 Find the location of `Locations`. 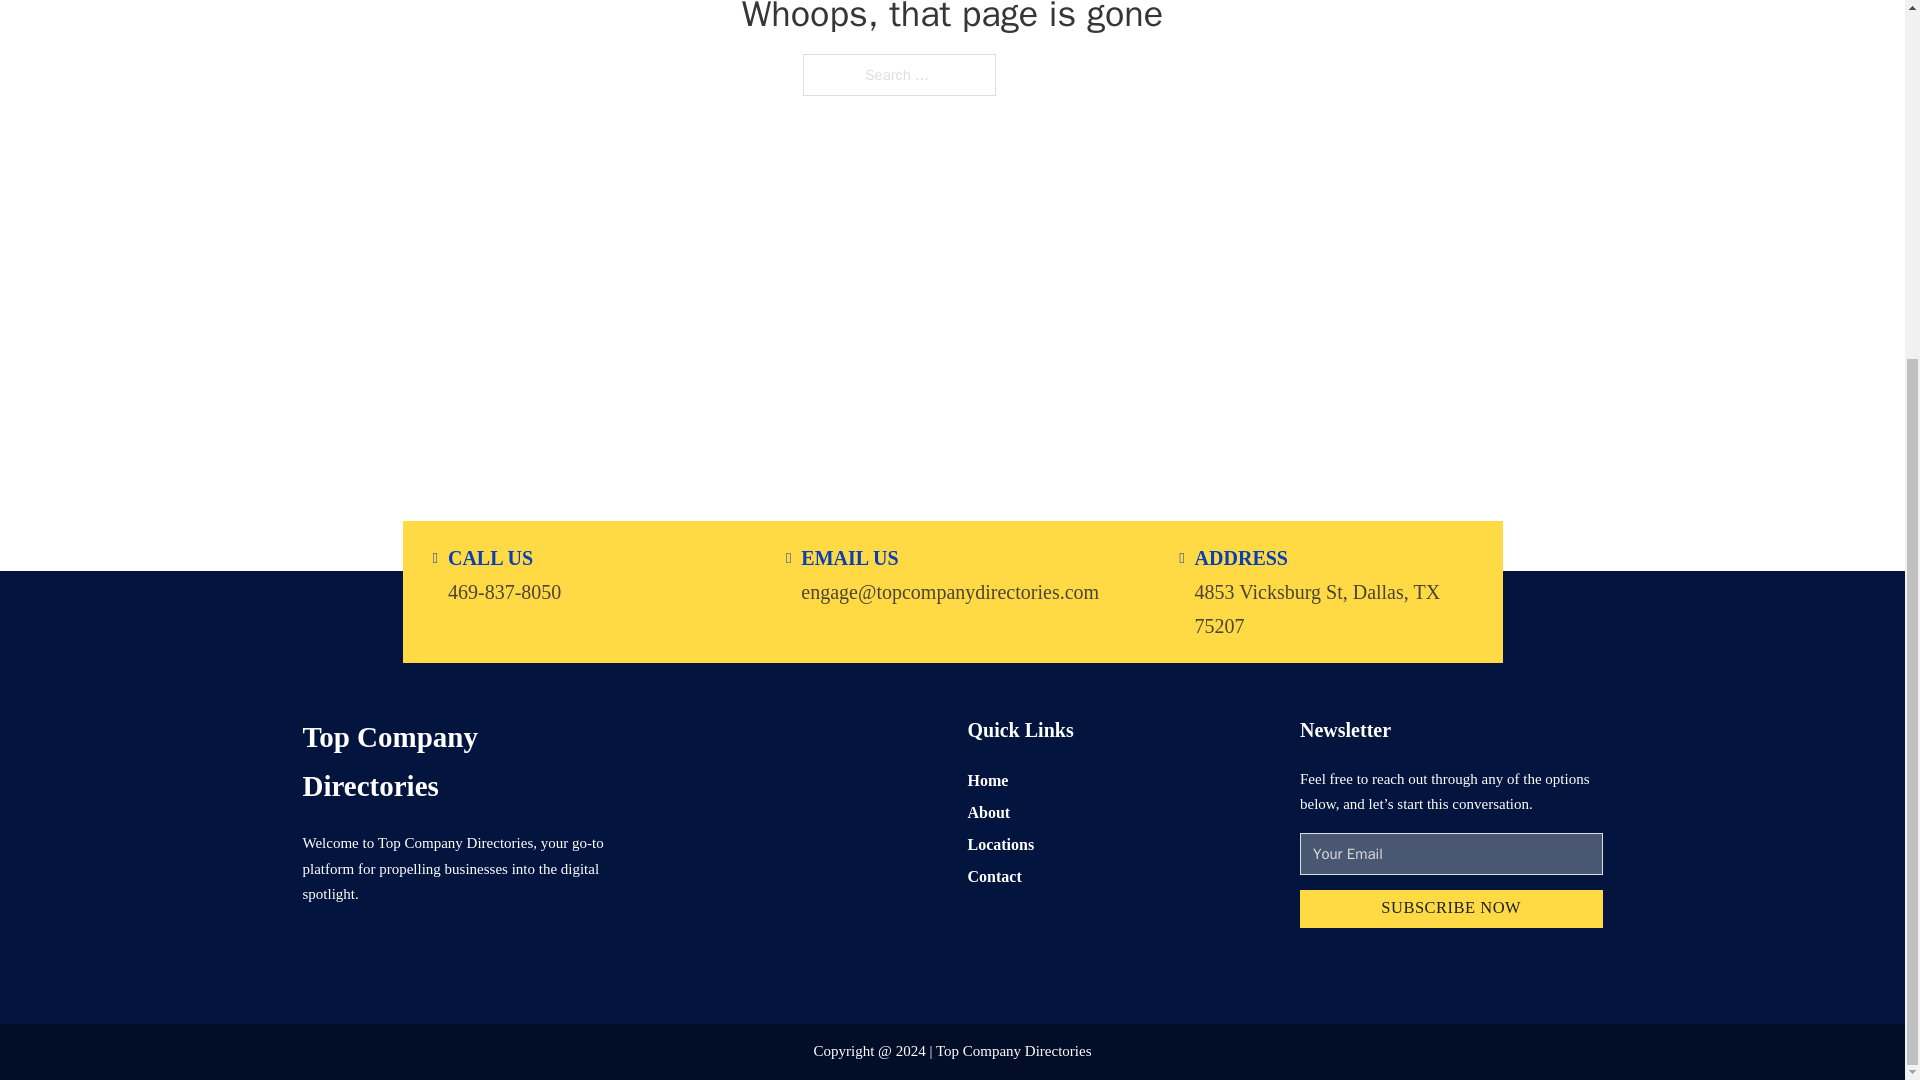

Locations is located at coordinates (1000, 844).